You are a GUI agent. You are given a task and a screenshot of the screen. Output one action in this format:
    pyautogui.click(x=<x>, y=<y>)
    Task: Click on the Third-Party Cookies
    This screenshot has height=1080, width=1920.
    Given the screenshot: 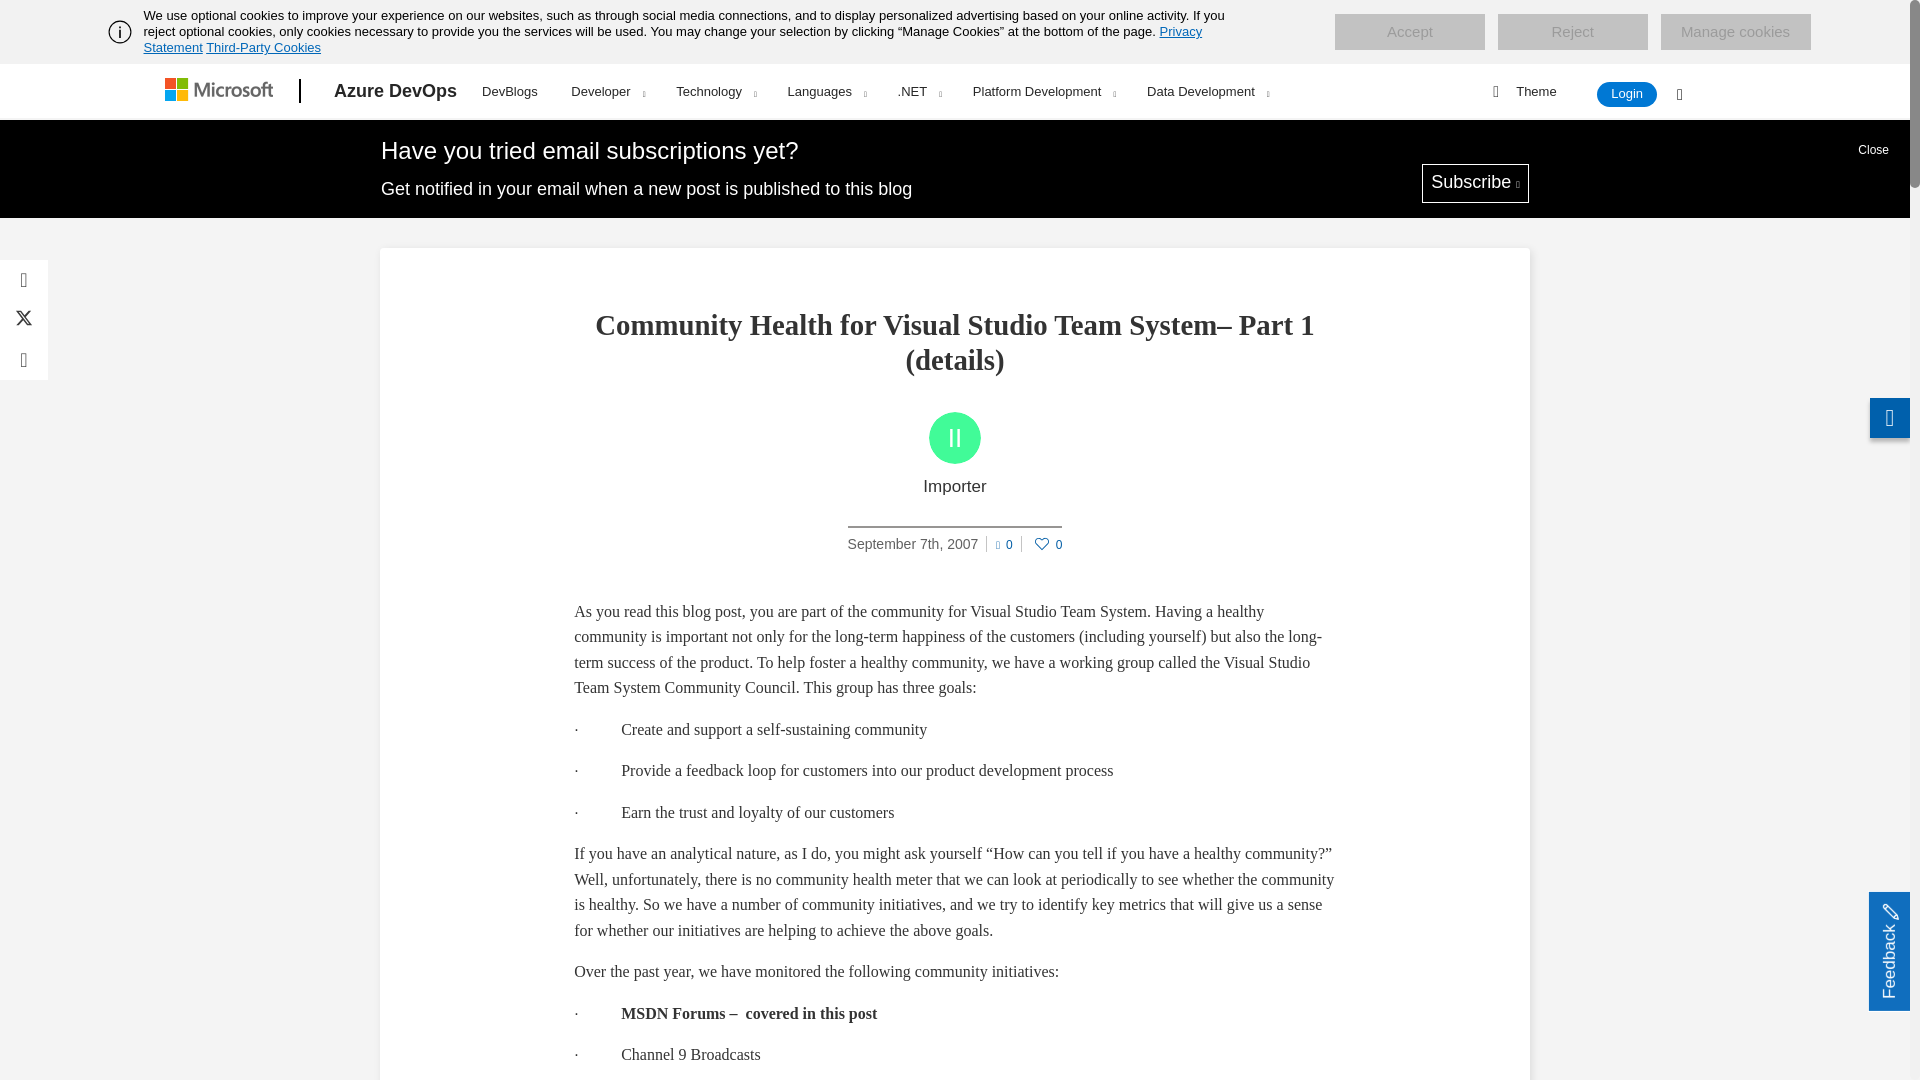 What is the action you would take?
    pyautogui.click(x=262, y=47)
    